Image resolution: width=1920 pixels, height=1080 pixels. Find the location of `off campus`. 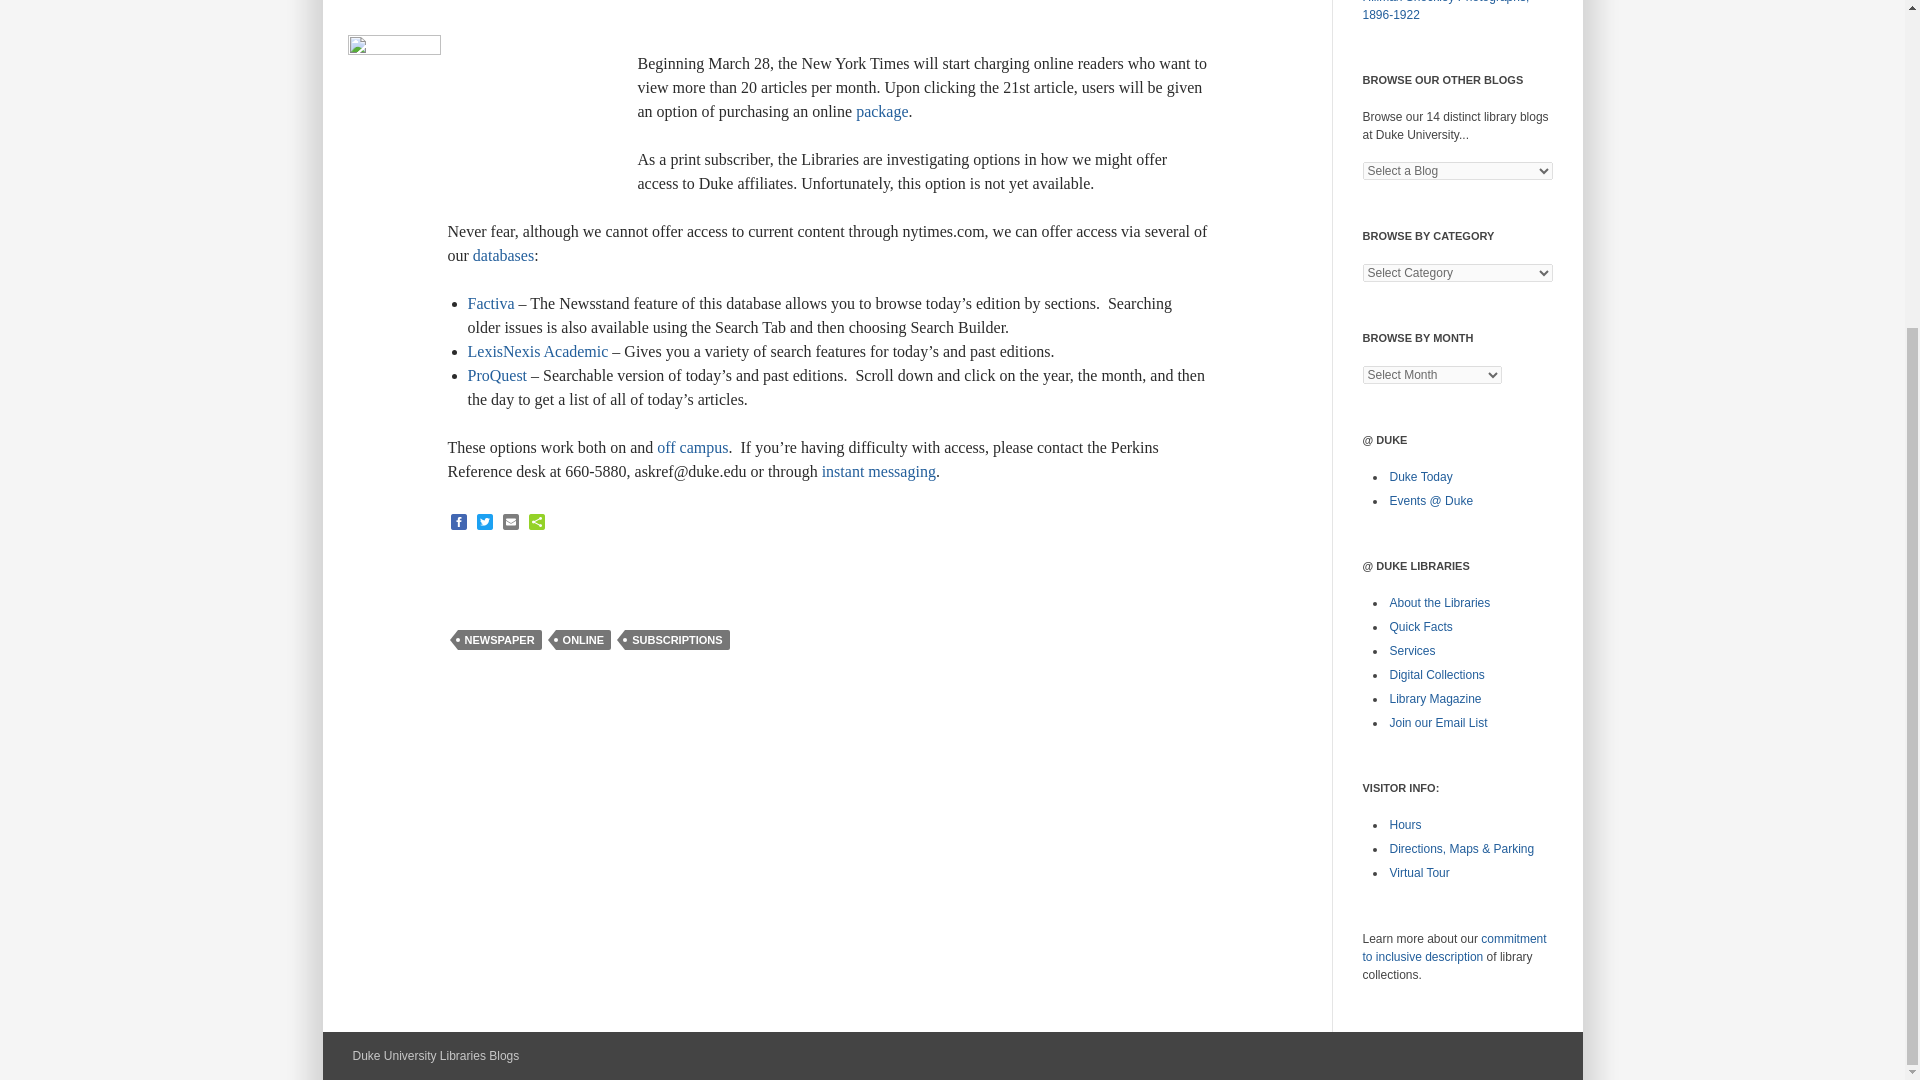

off campus is located at coordinates (692, 446).